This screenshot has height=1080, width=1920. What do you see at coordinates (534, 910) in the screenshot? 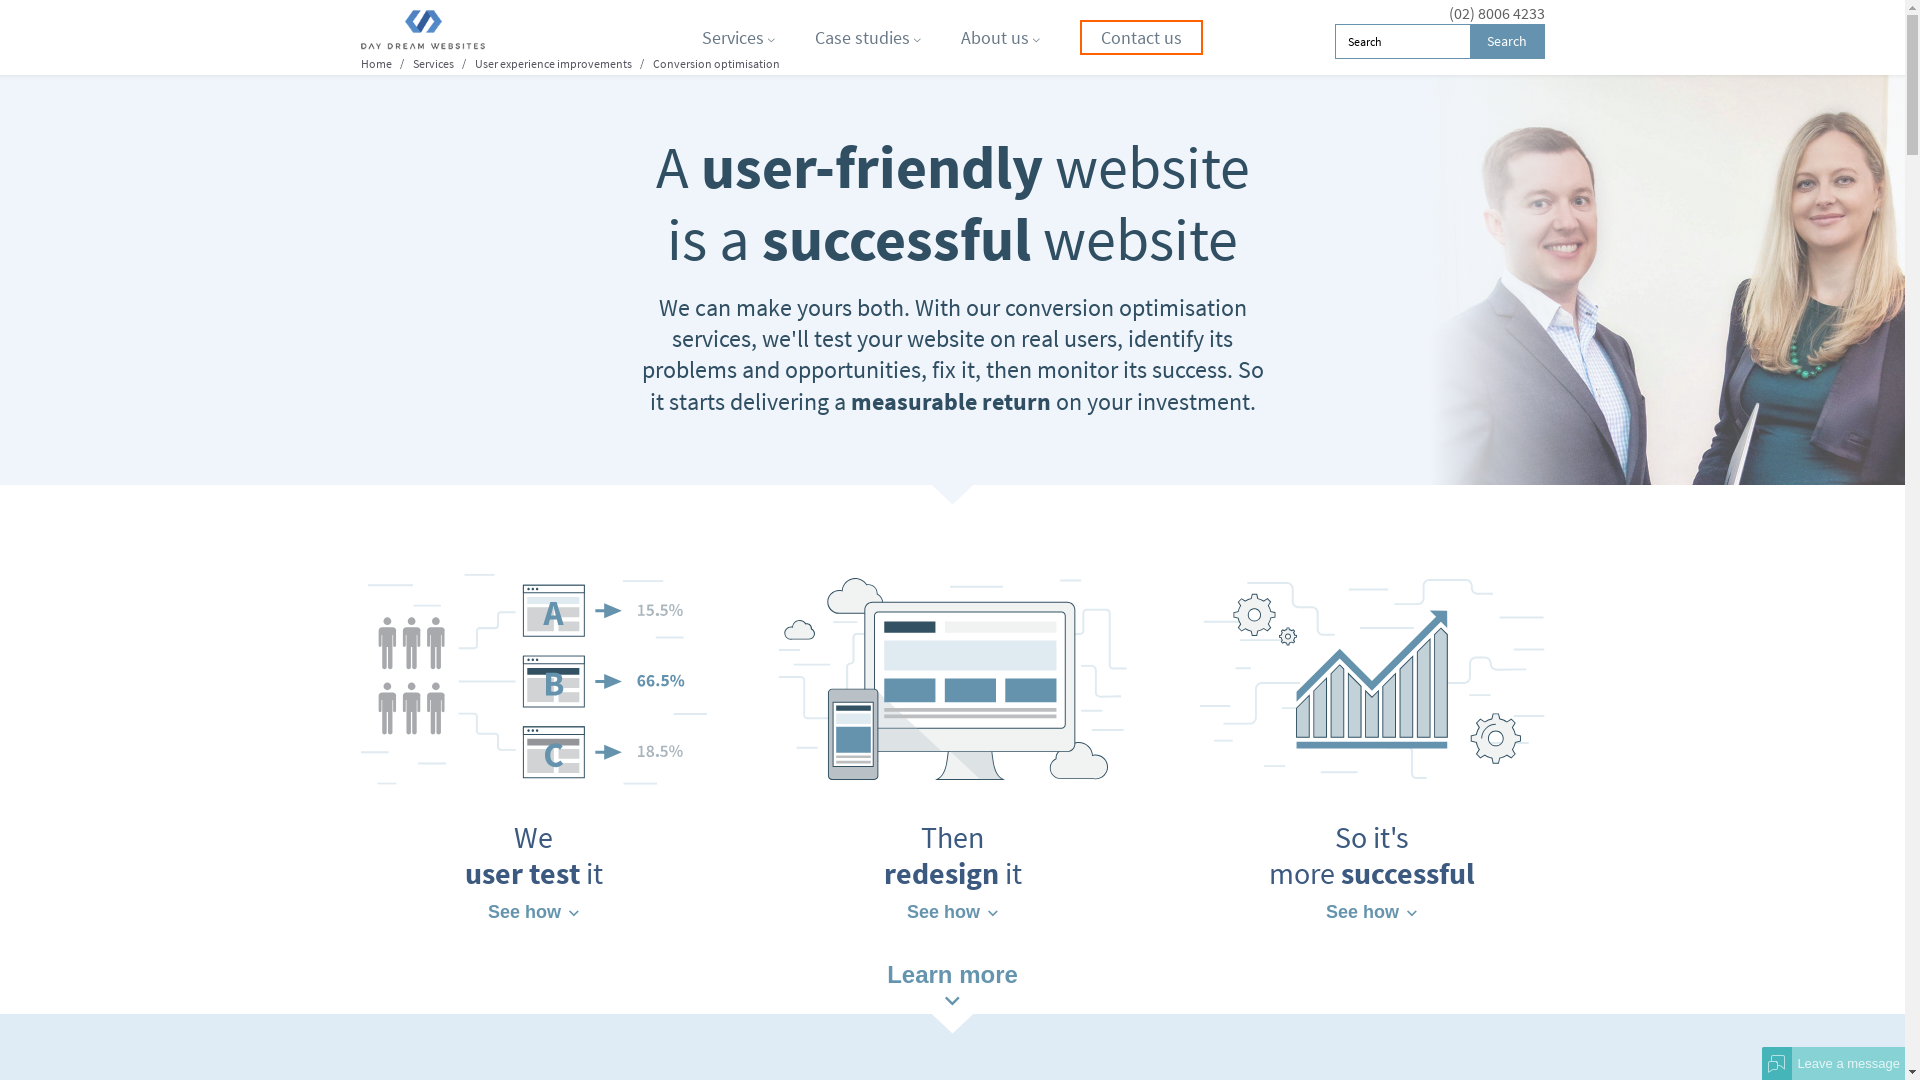
I see `See how` at bounding box center [534, 910].